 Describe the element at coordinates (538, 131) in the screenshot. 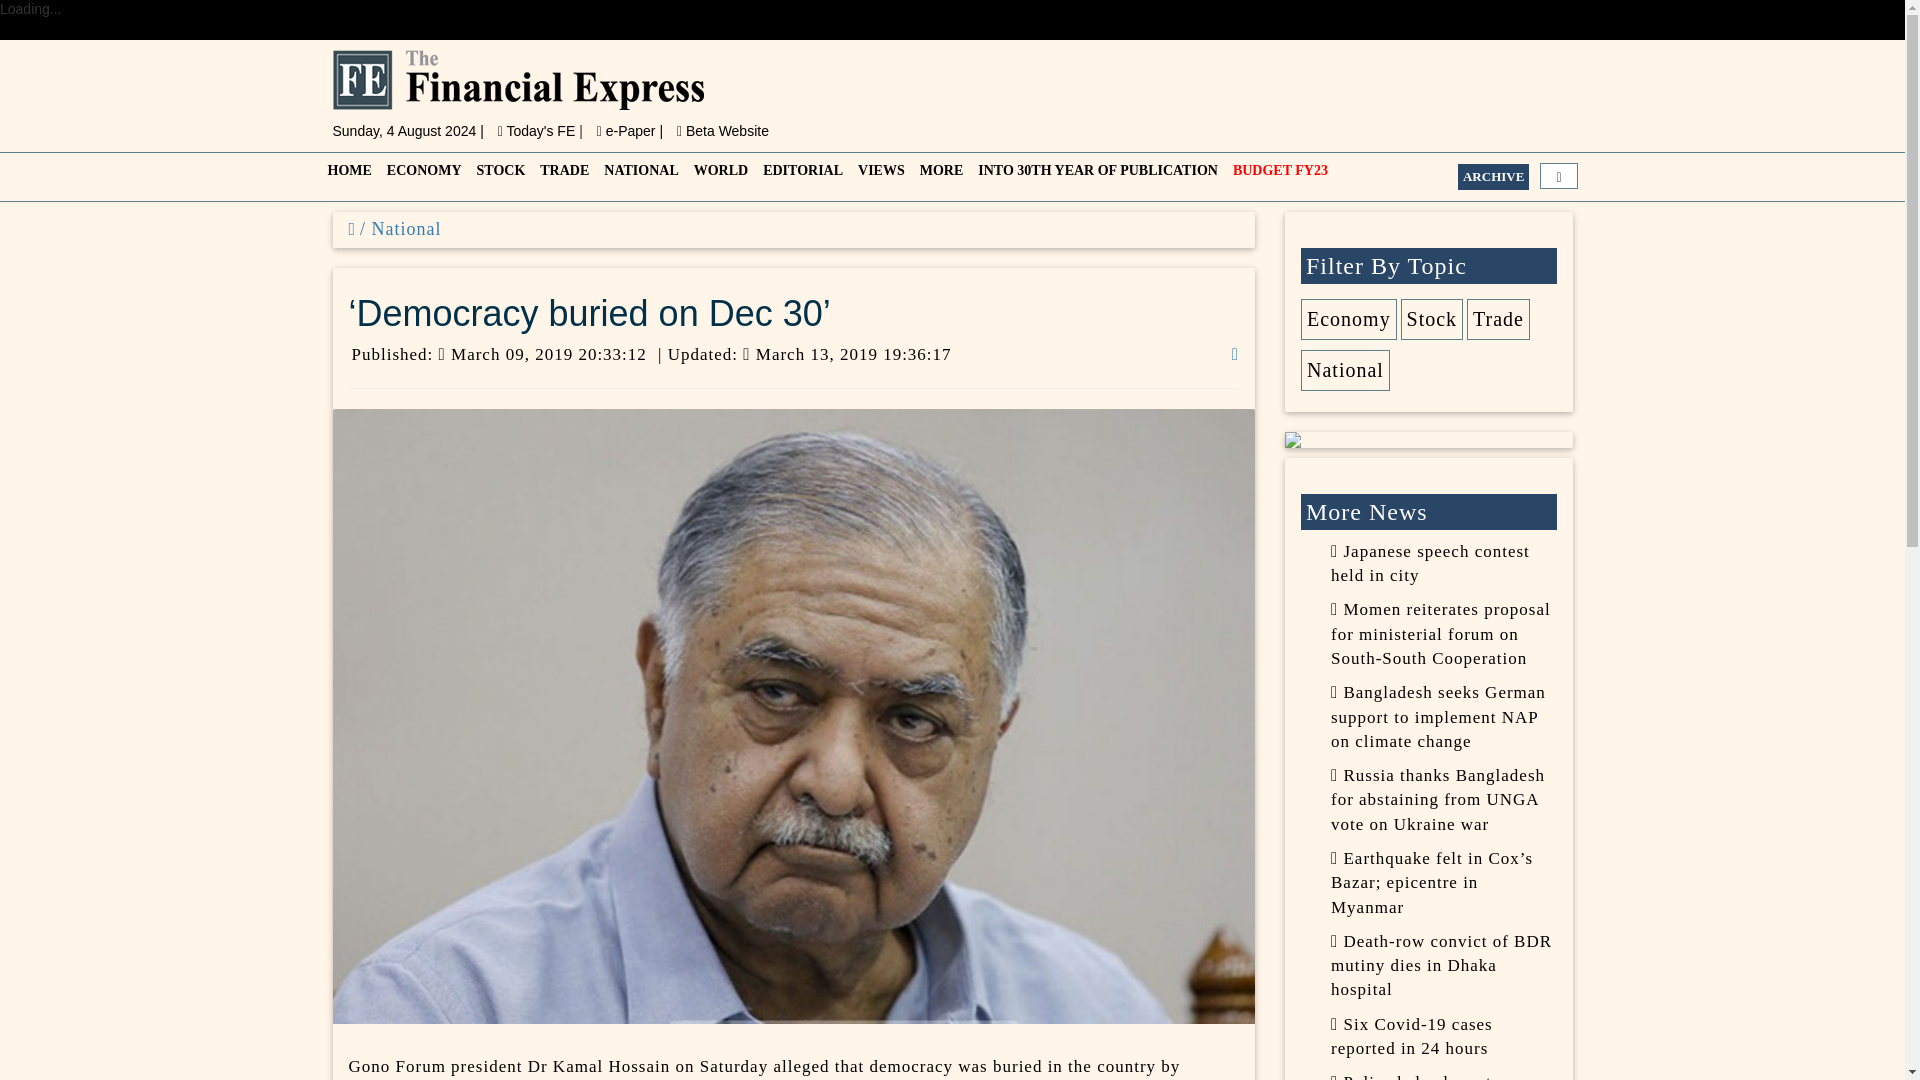

I see `Today's FE` at that location.